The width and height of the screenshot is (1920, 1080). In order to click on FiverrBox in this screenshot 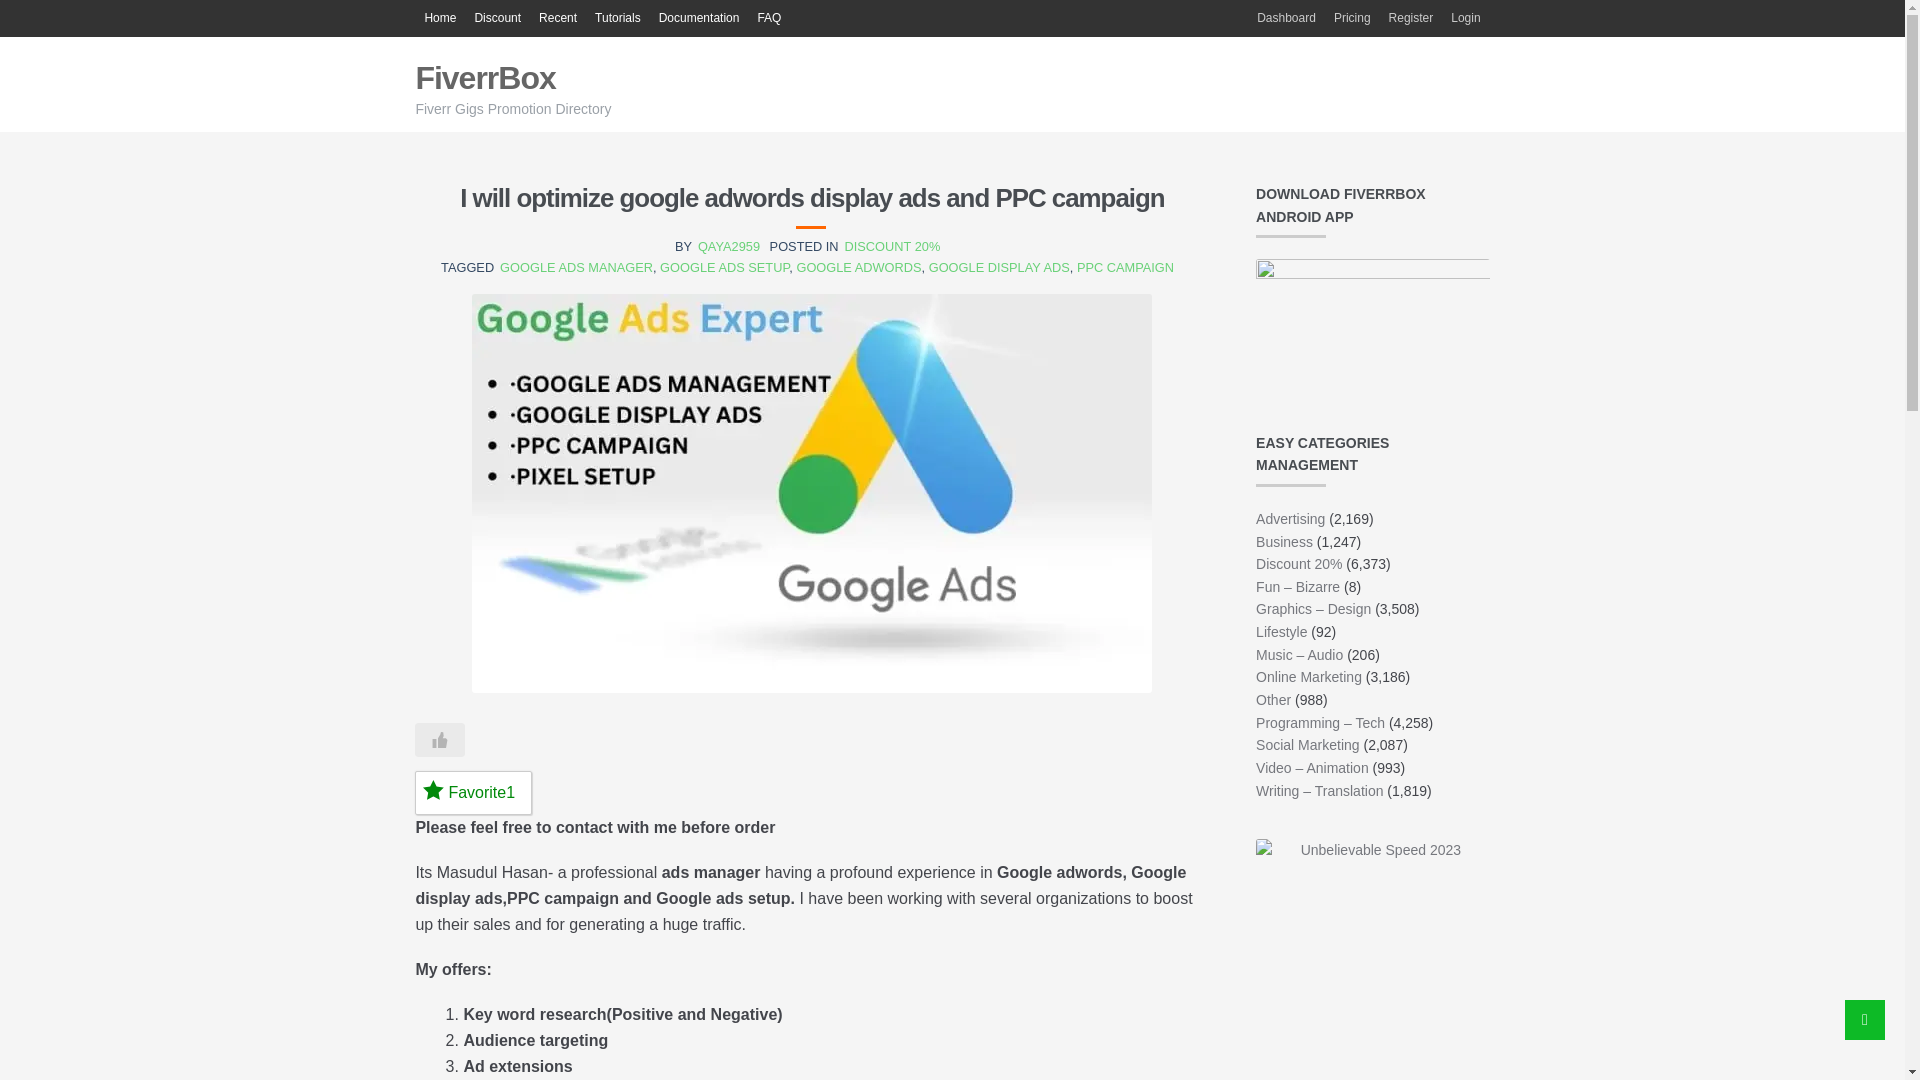, I will do `click(484, 78)`.